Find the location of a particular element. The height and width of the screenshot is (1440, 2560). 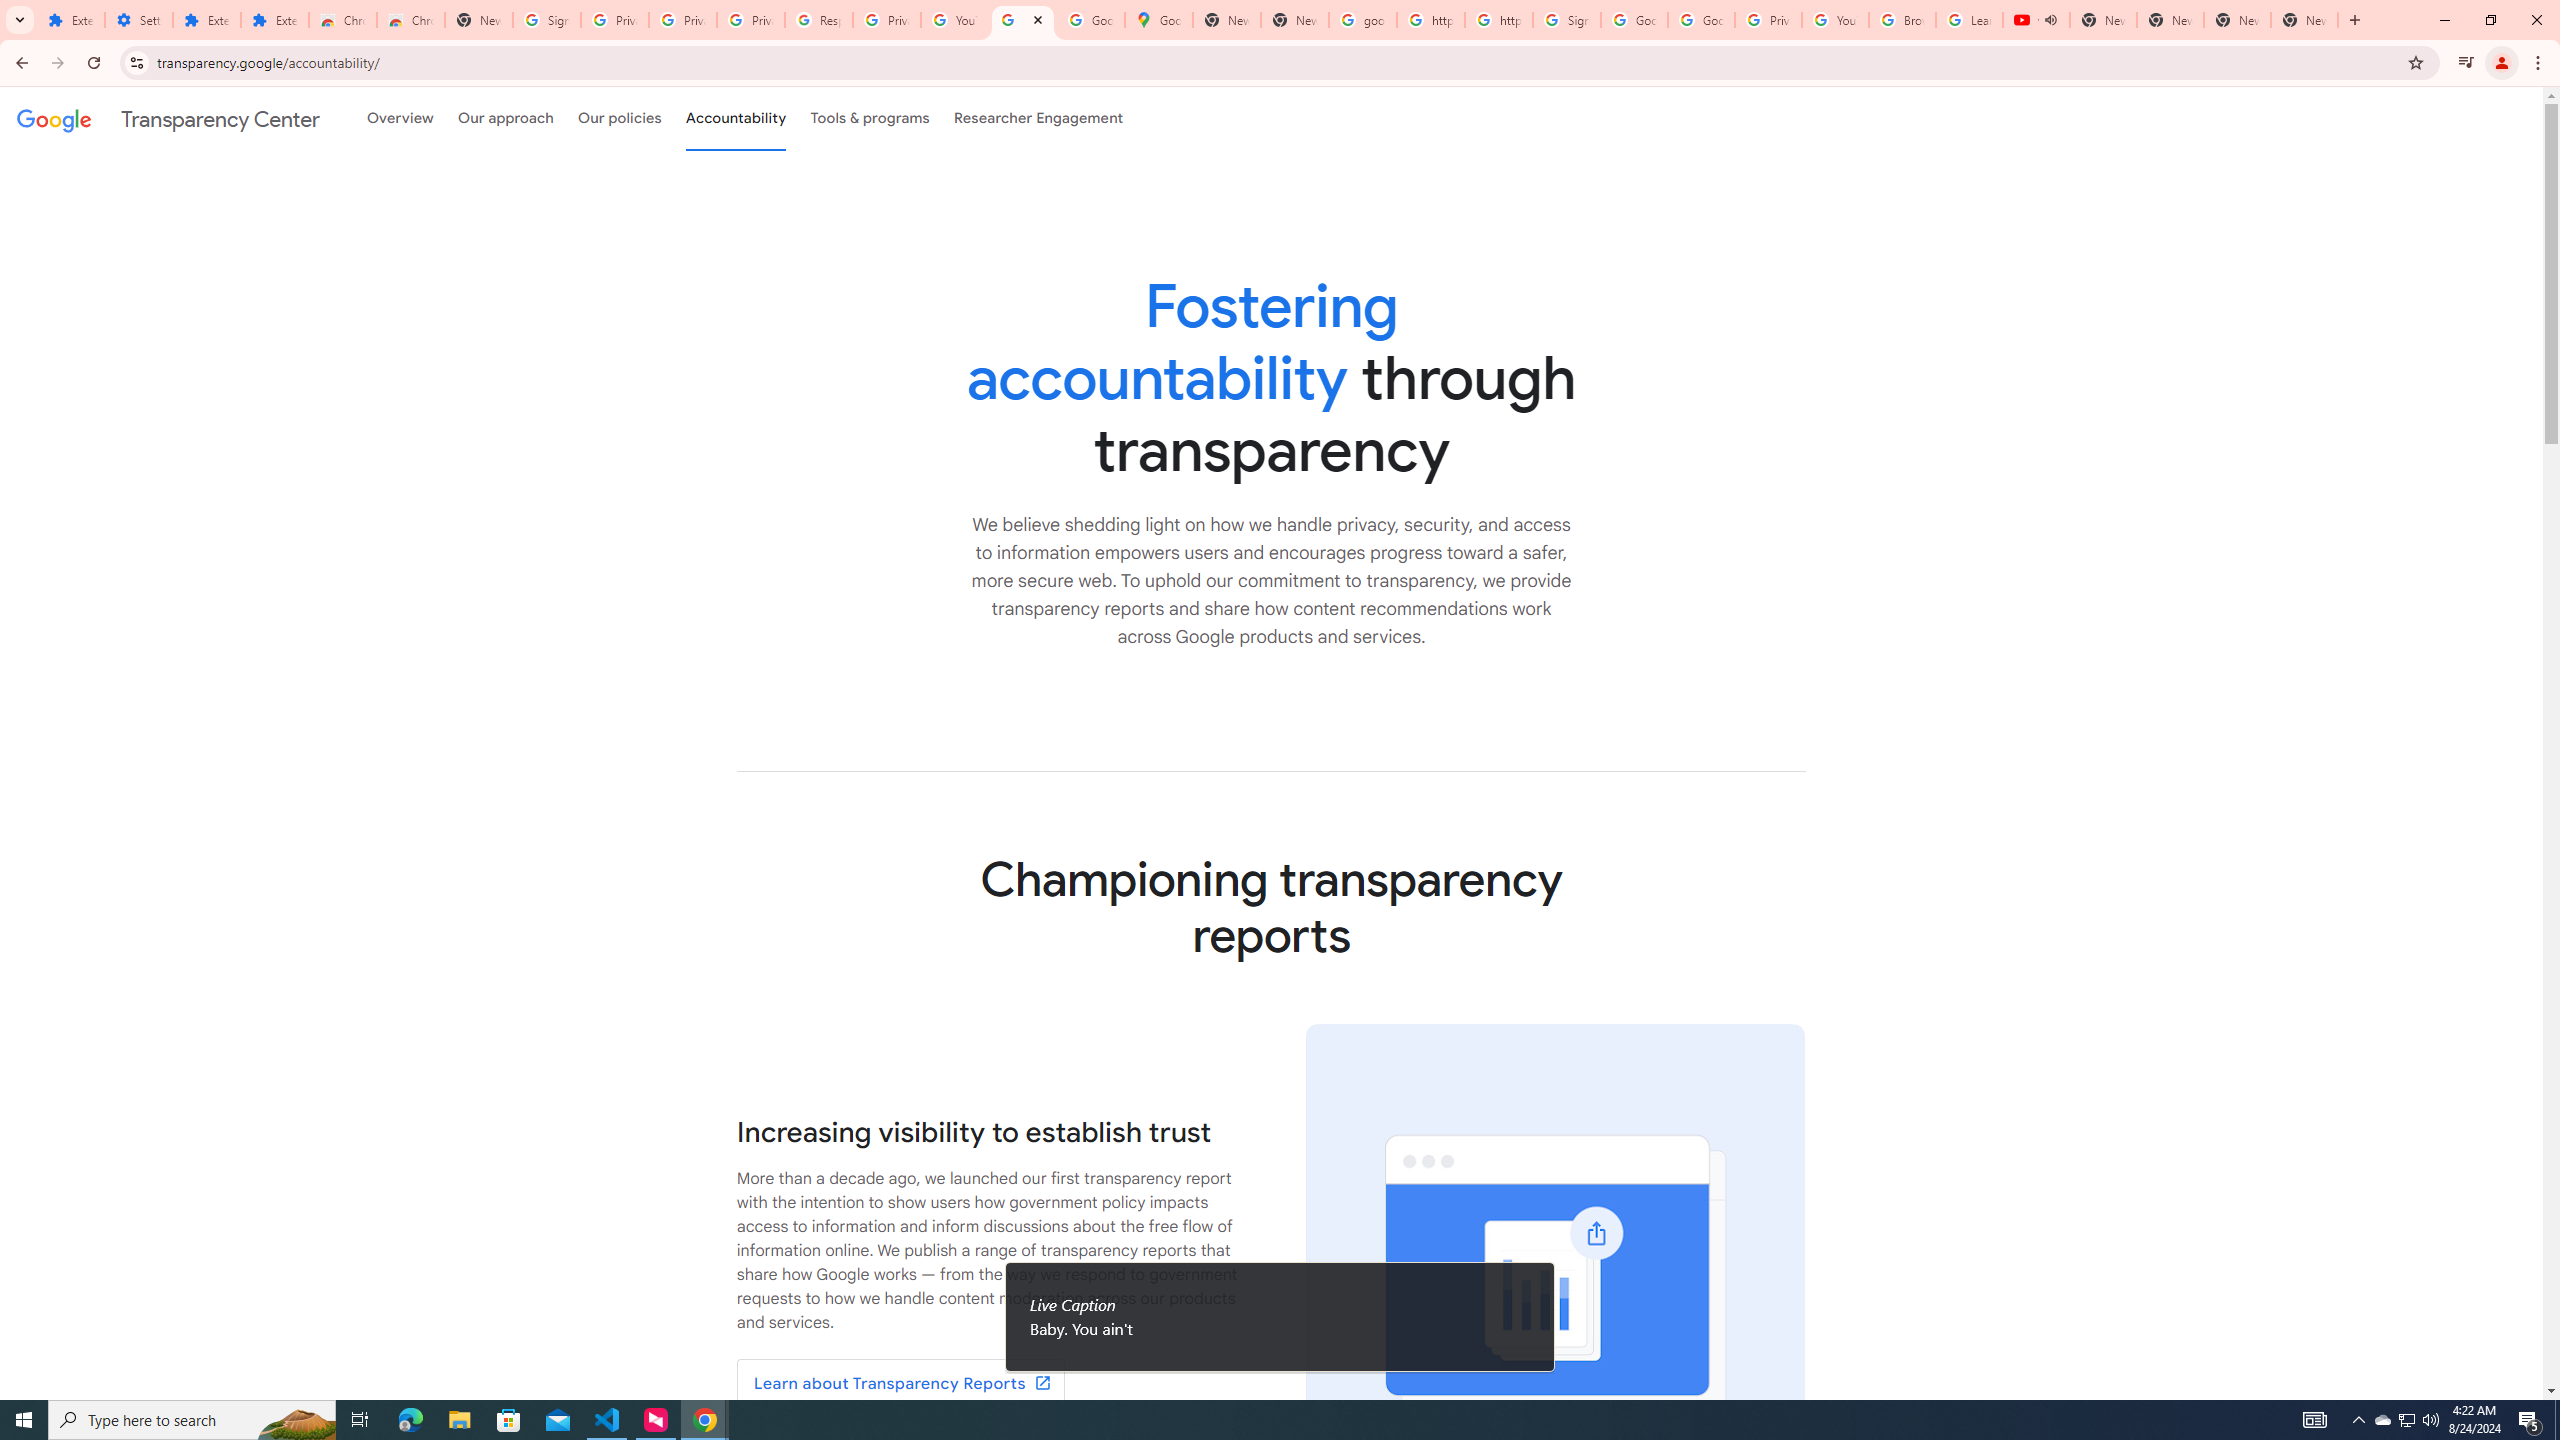

Tools & programs is located at coordinates (870, 118).